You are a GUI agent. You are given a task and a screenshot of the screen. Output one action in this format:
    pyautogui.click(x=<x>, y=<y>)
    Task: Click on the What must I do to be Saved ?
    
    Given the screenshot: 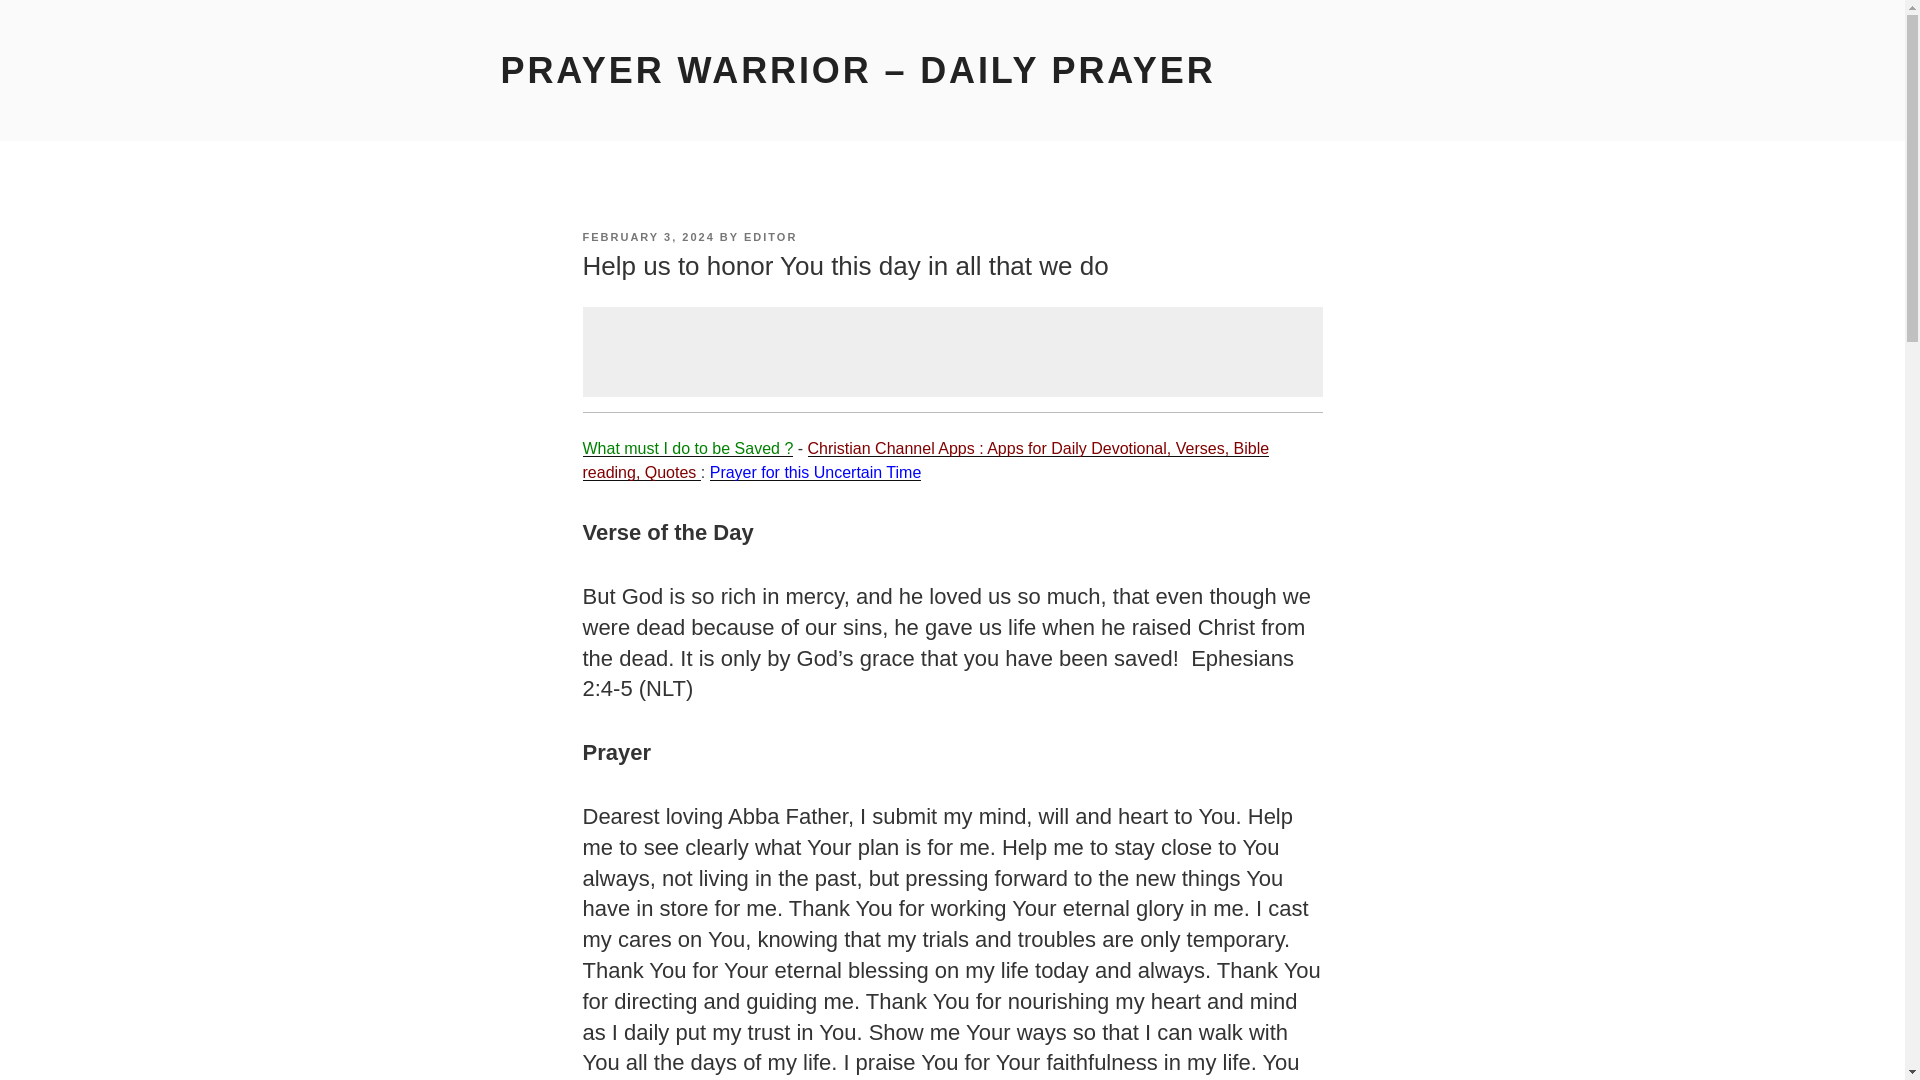 What is the action you would take?
    pyautogui.click(x=686, y=448)
    